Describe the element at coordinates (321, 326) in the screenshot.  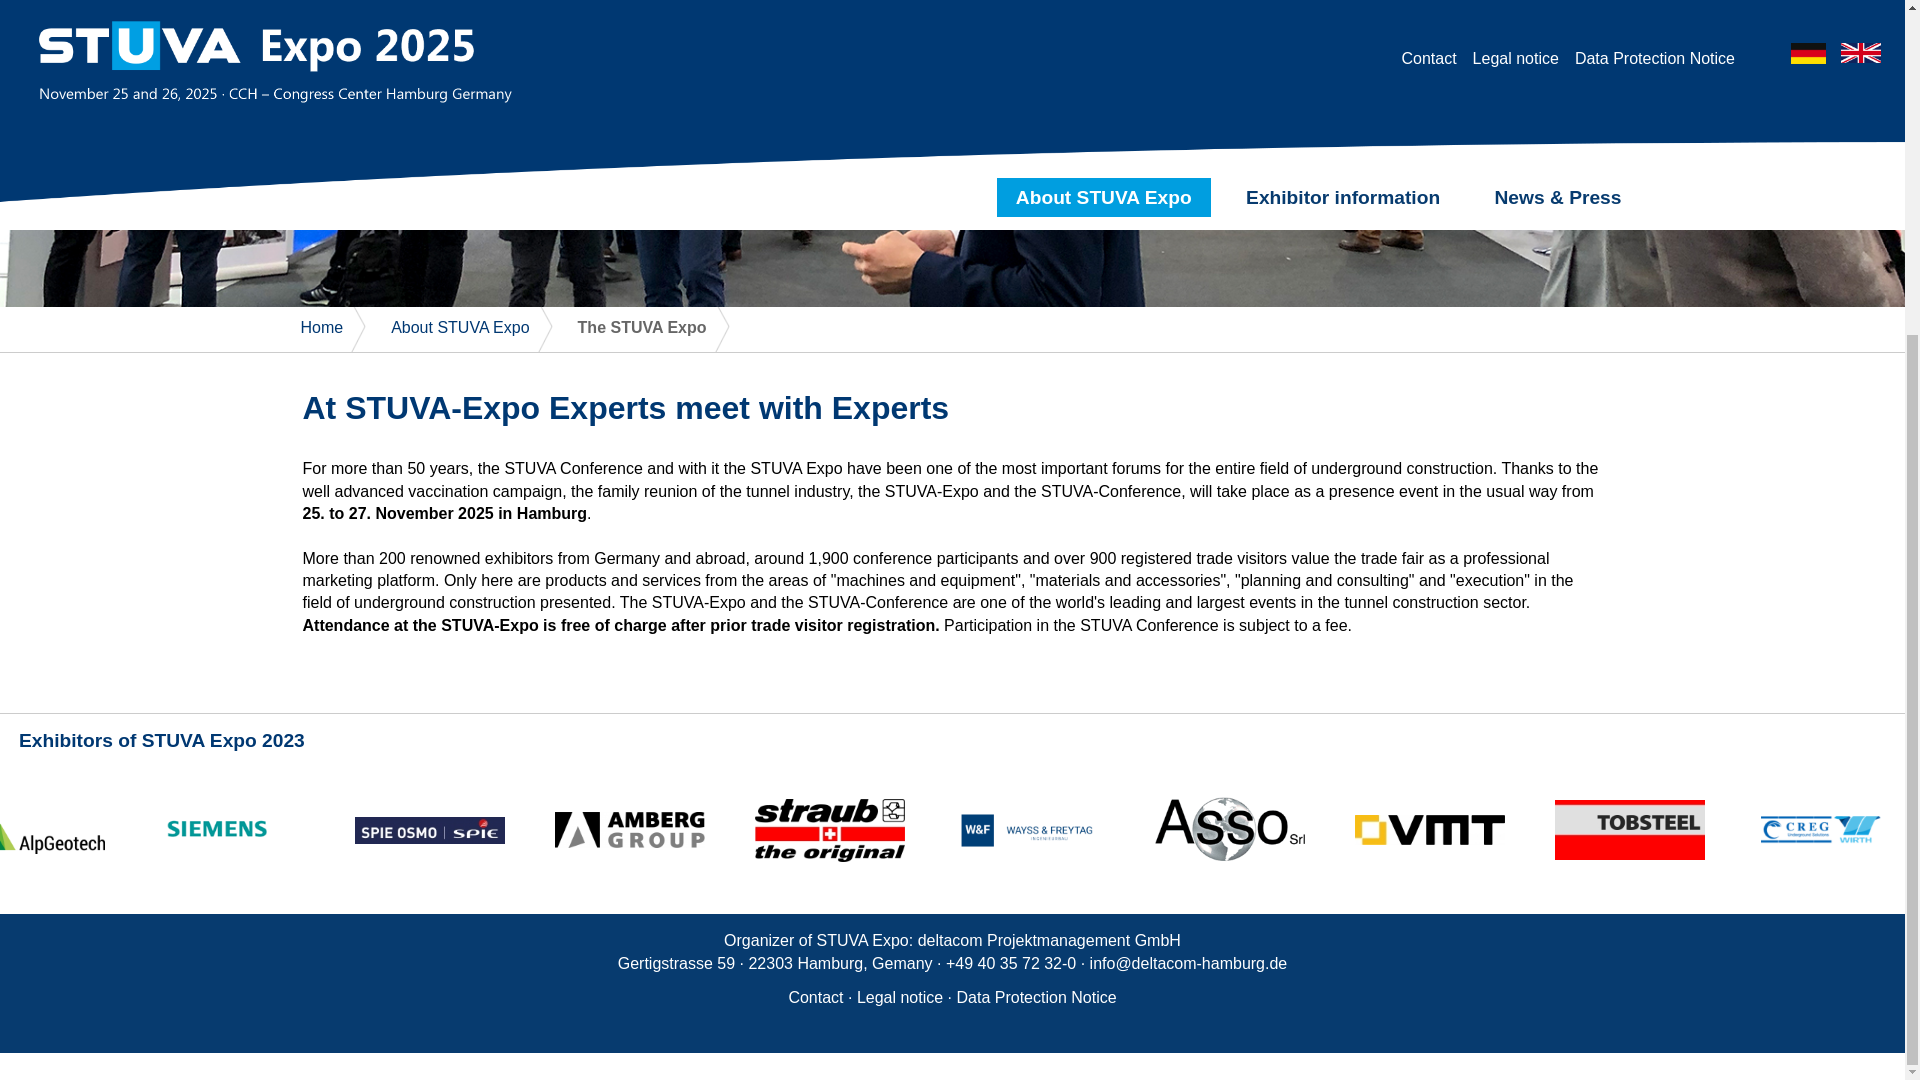
I see `Home` at that location.